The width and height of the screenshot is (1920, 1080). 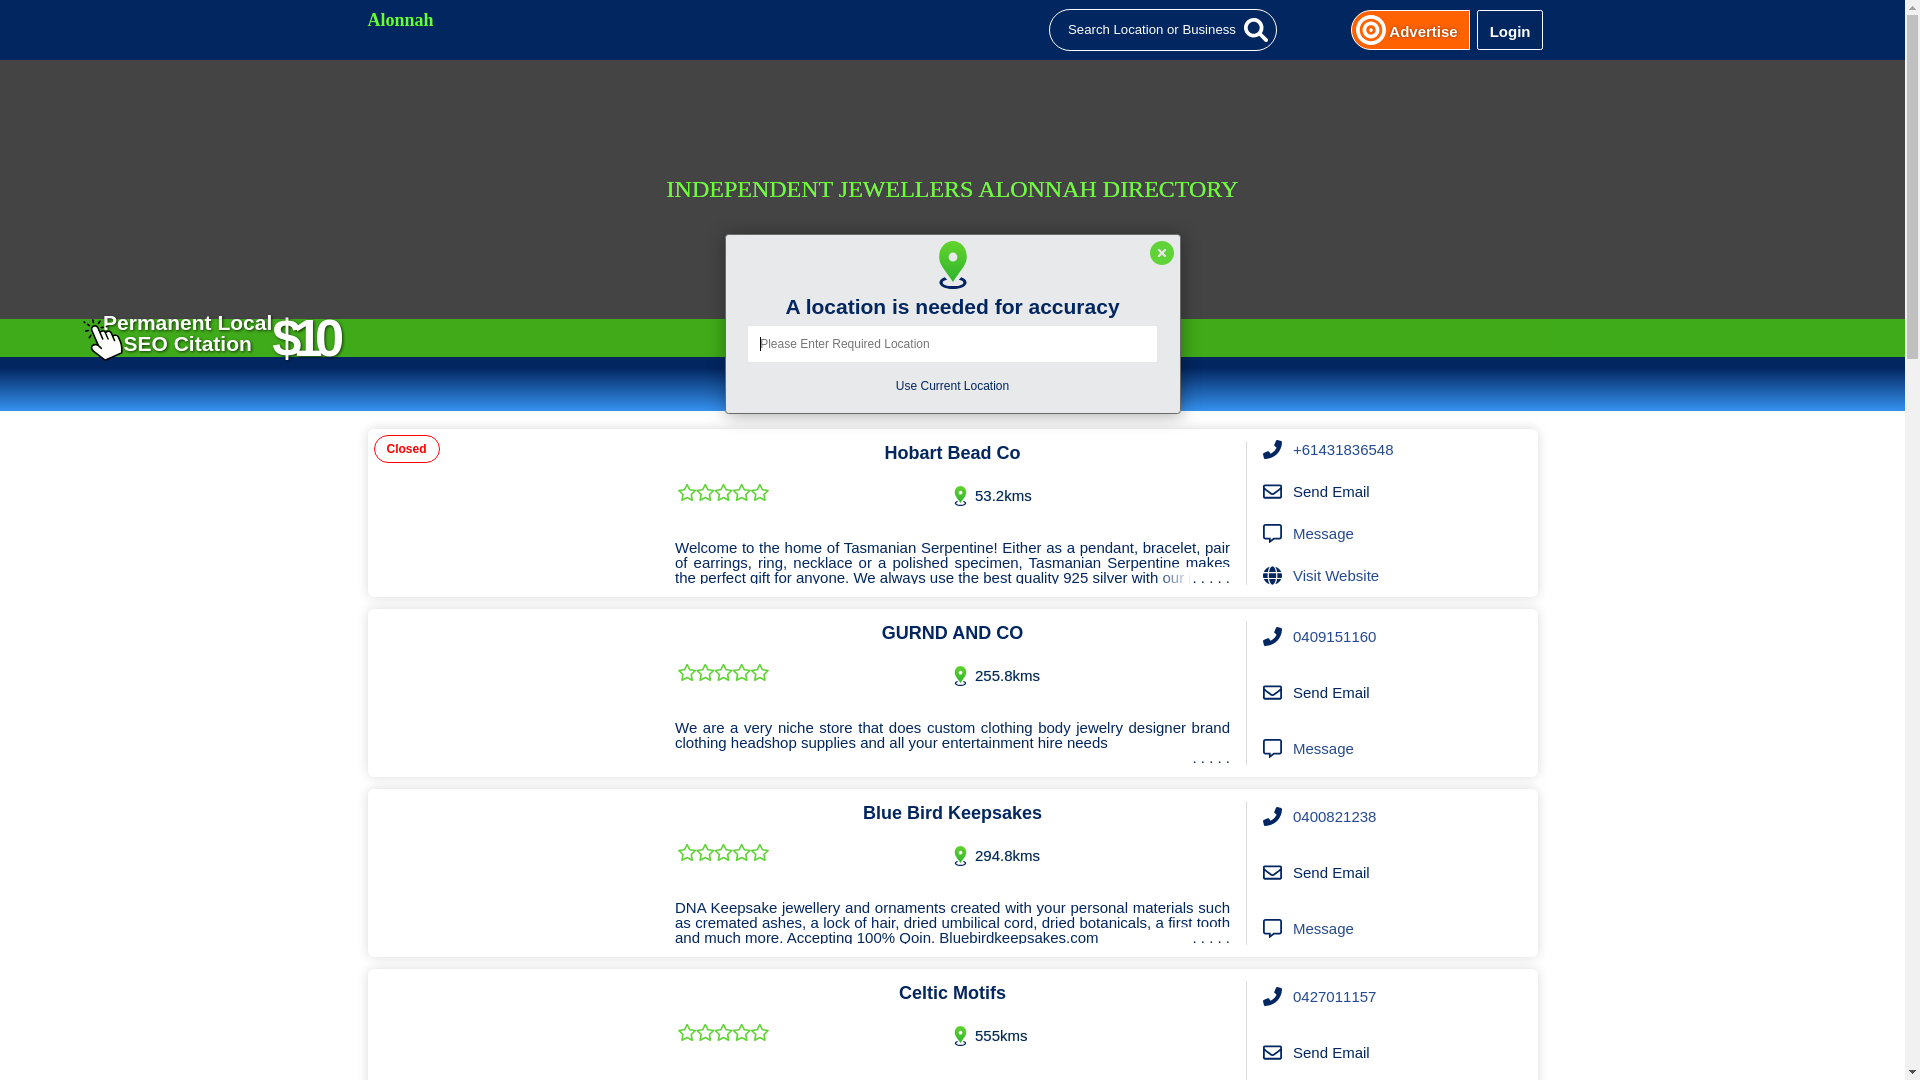 What do you see at coordinates (1510, 30) in the screenshot?
I see `Login` at bounding box center [1510, 30].